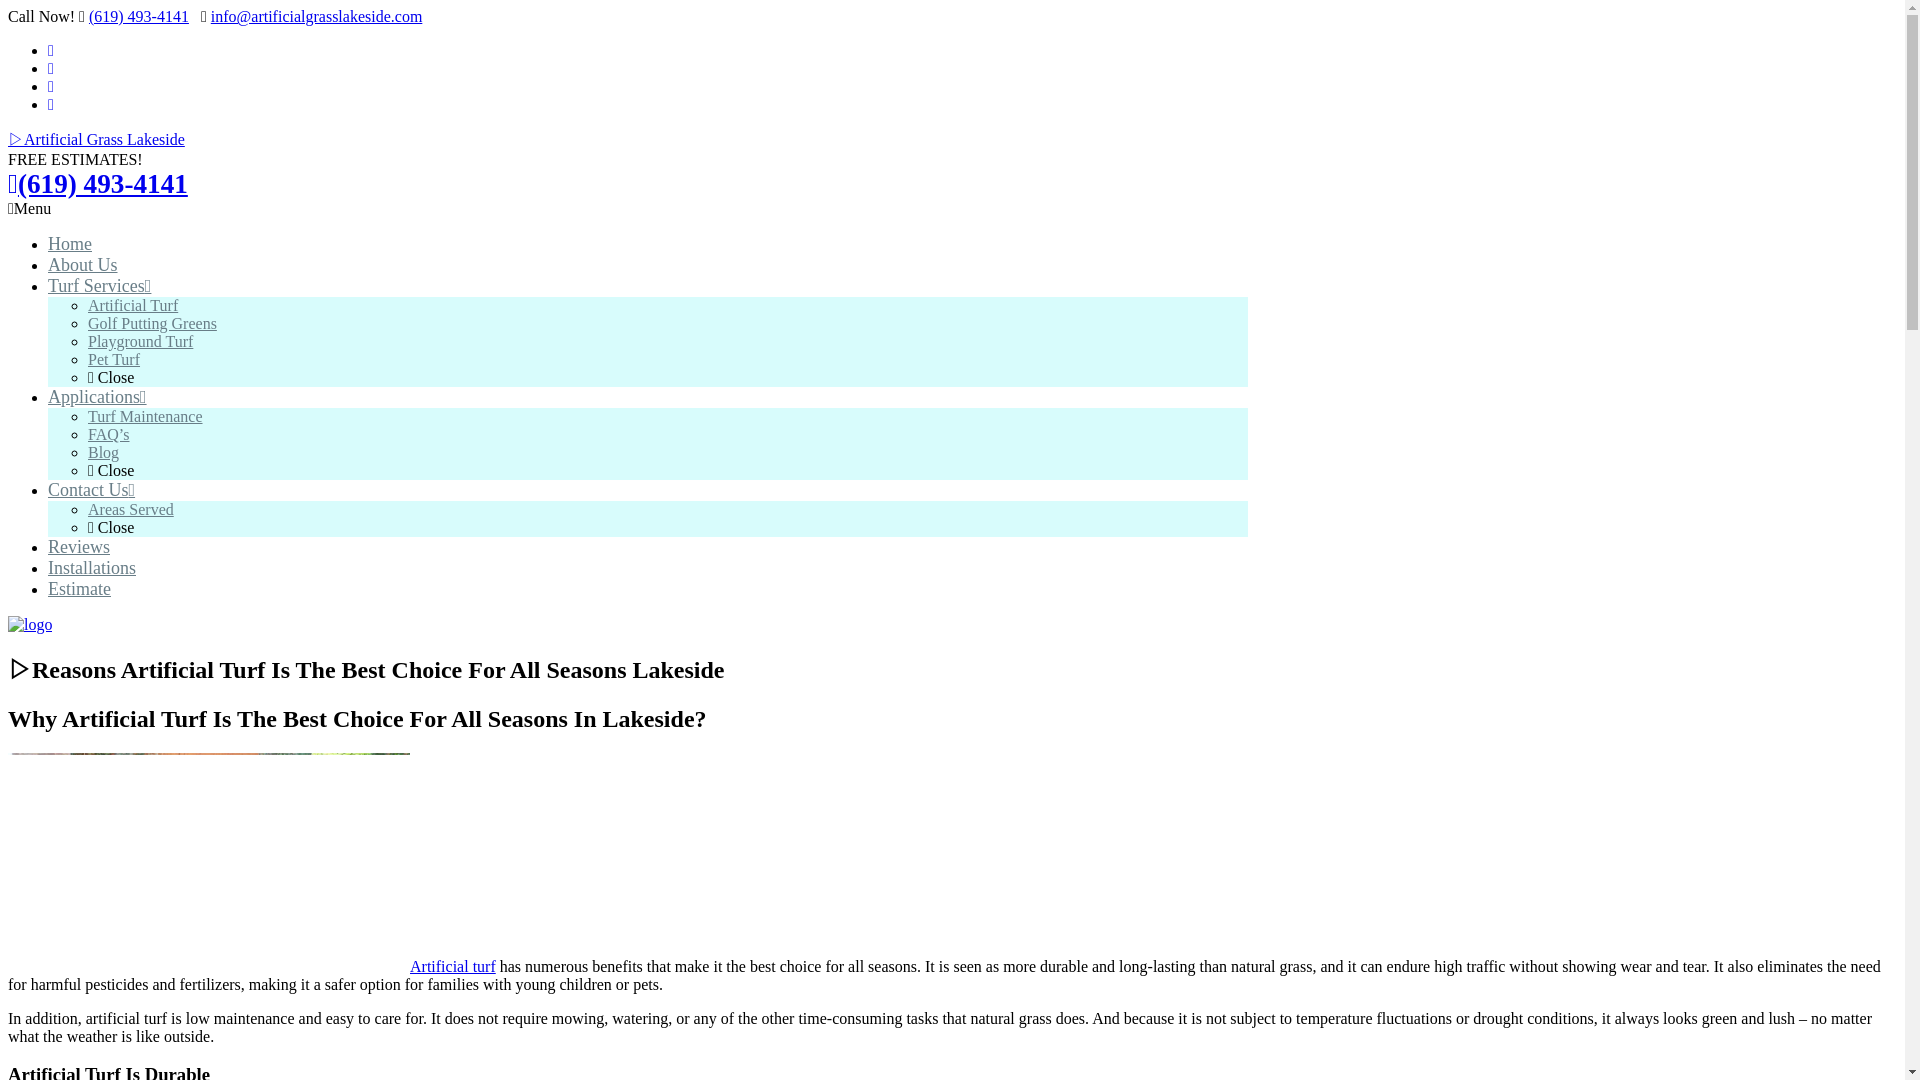  I want to click on Playground Turf, so click(140, 340).